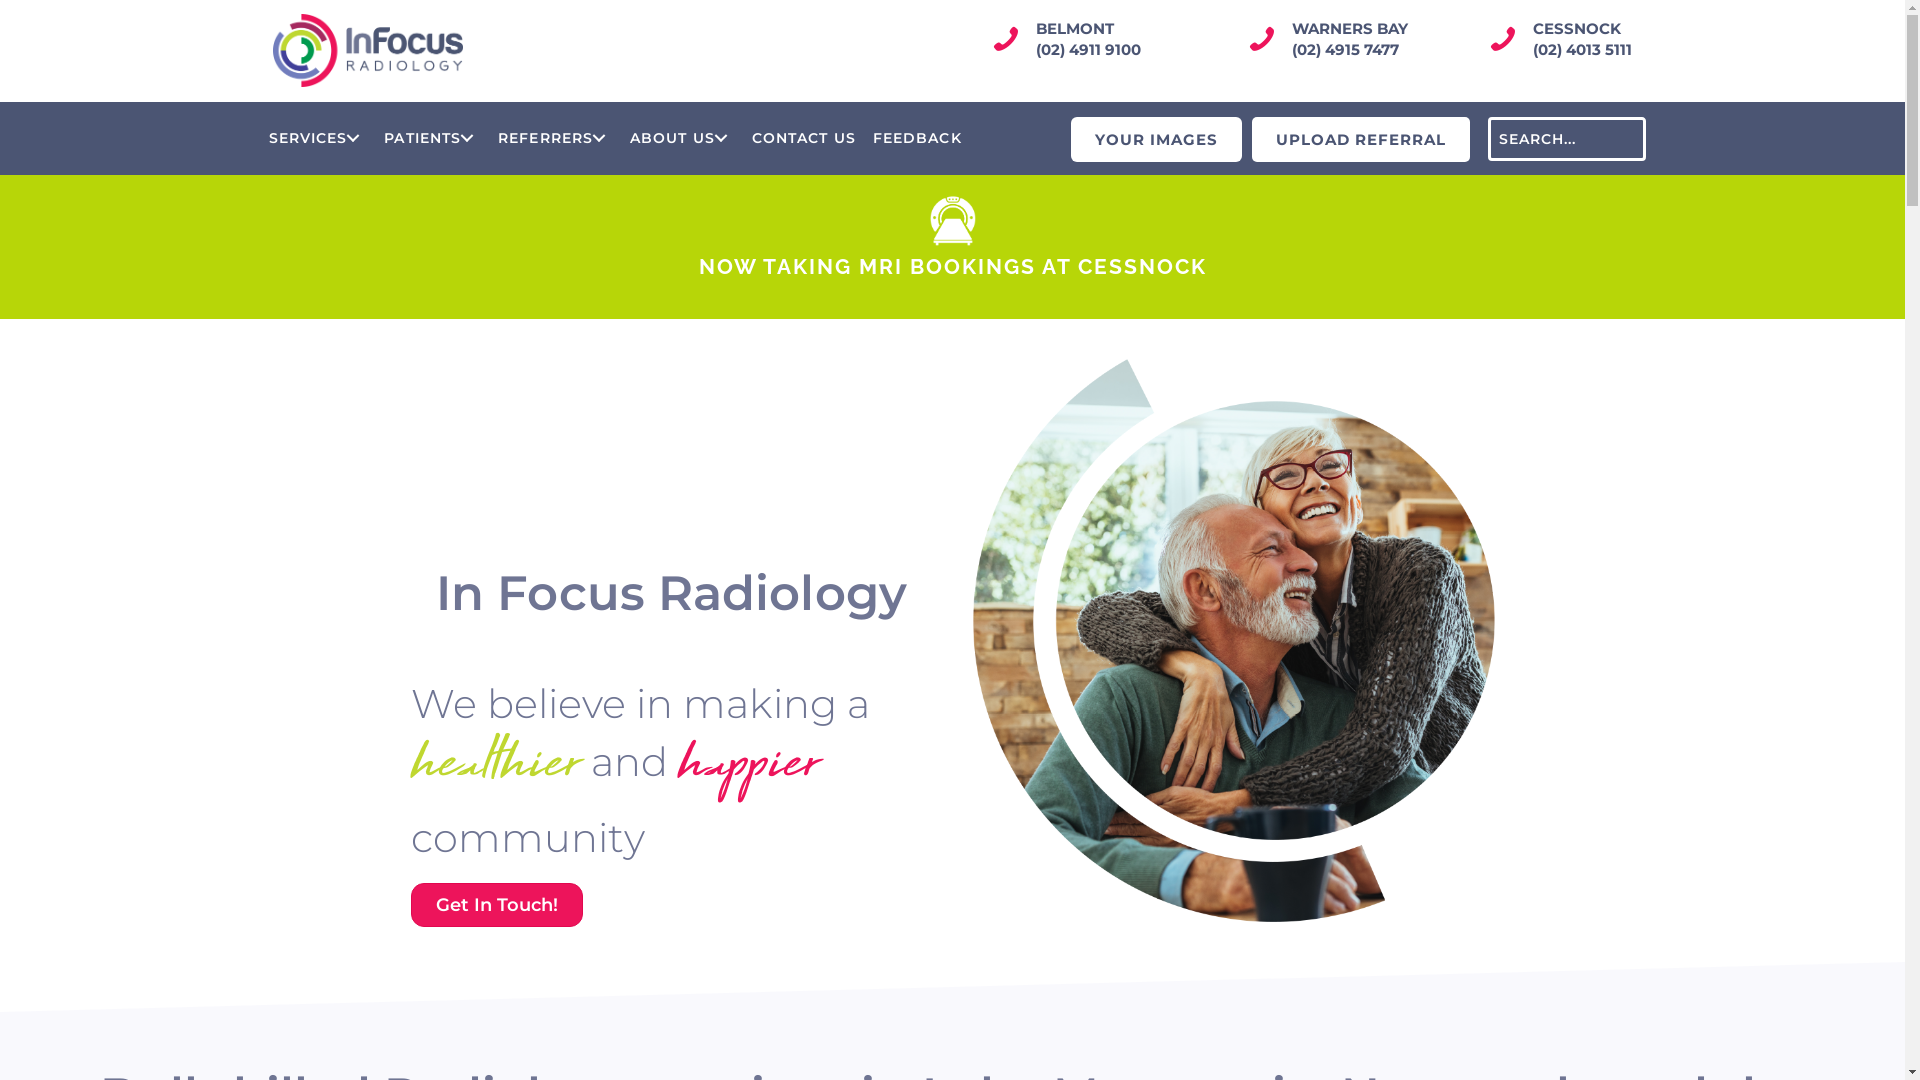 This screenshot has width=1920, height=1080. Describe the element at coordinates (555, 138) in the screenshot. I see `REFERRERS` at that location.